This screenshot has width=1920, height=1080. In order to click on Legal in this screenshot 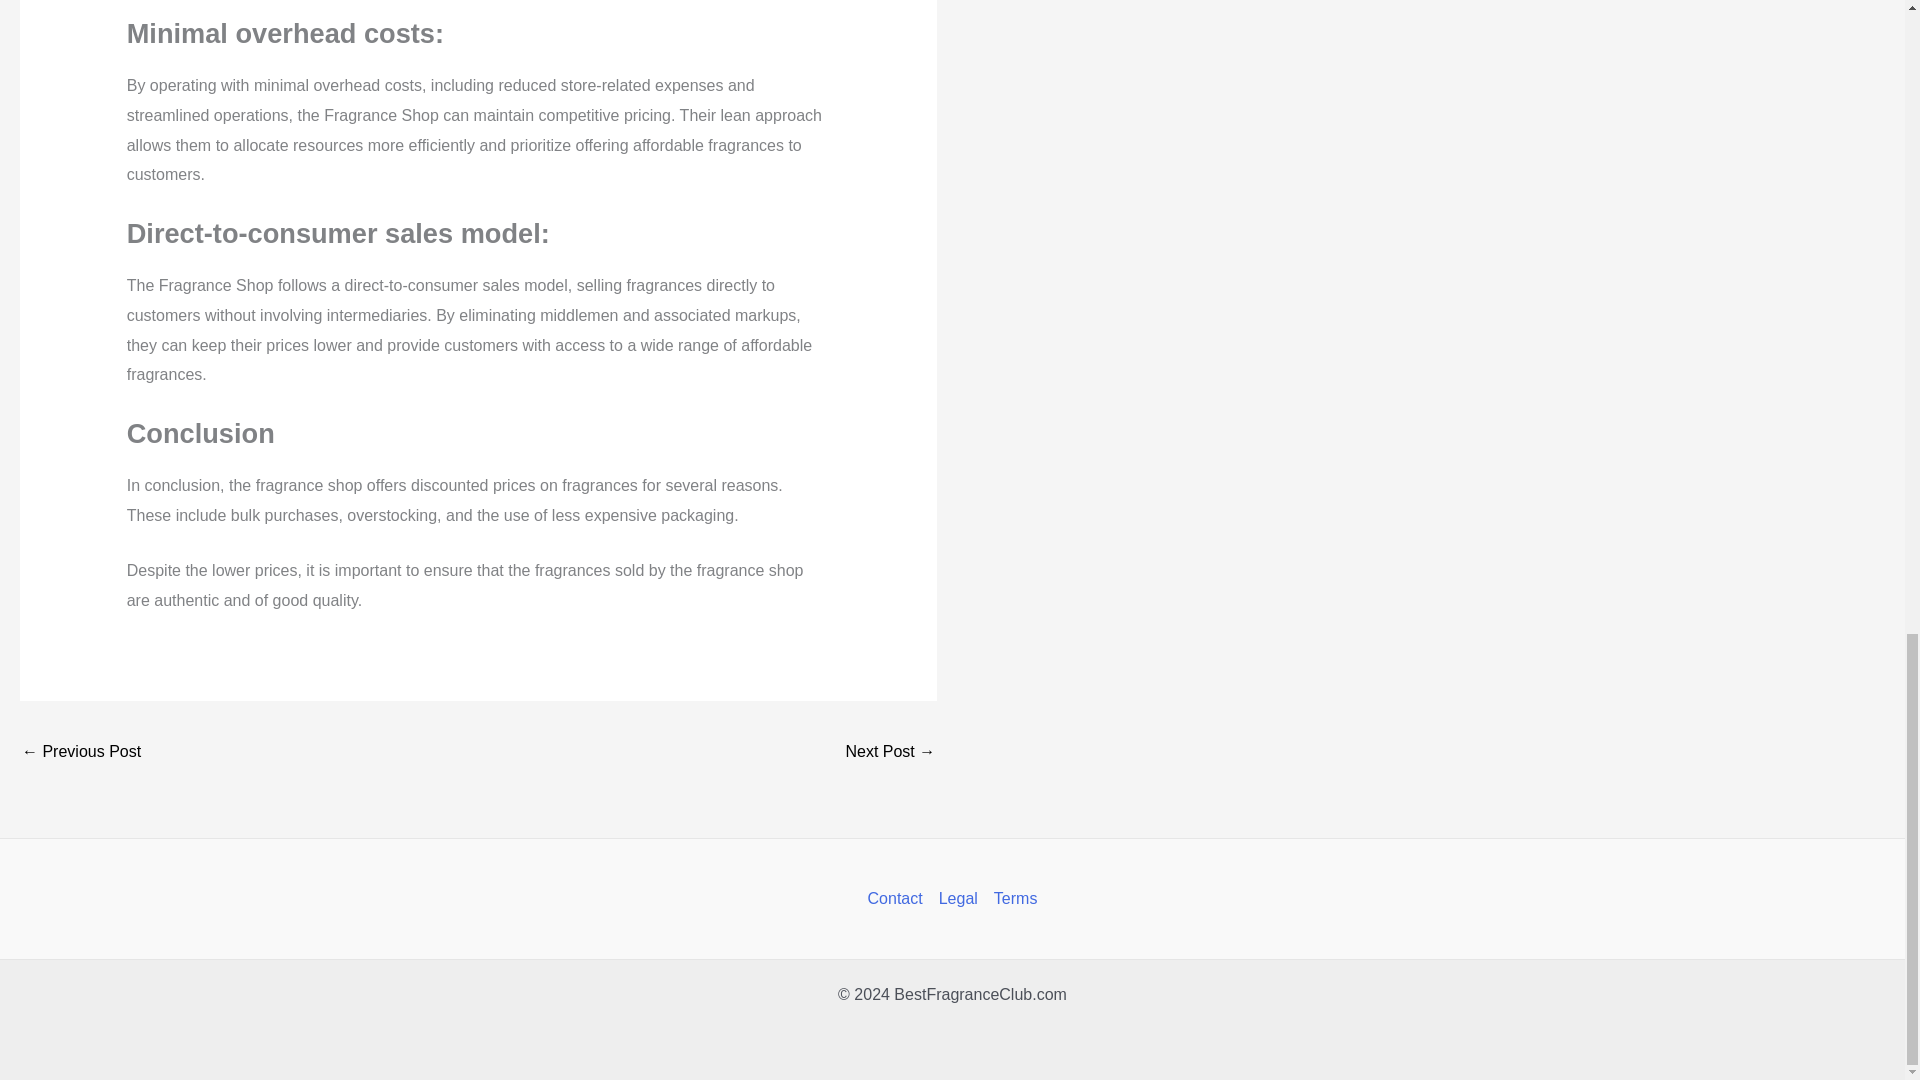, I will do `click(958, 898)`.